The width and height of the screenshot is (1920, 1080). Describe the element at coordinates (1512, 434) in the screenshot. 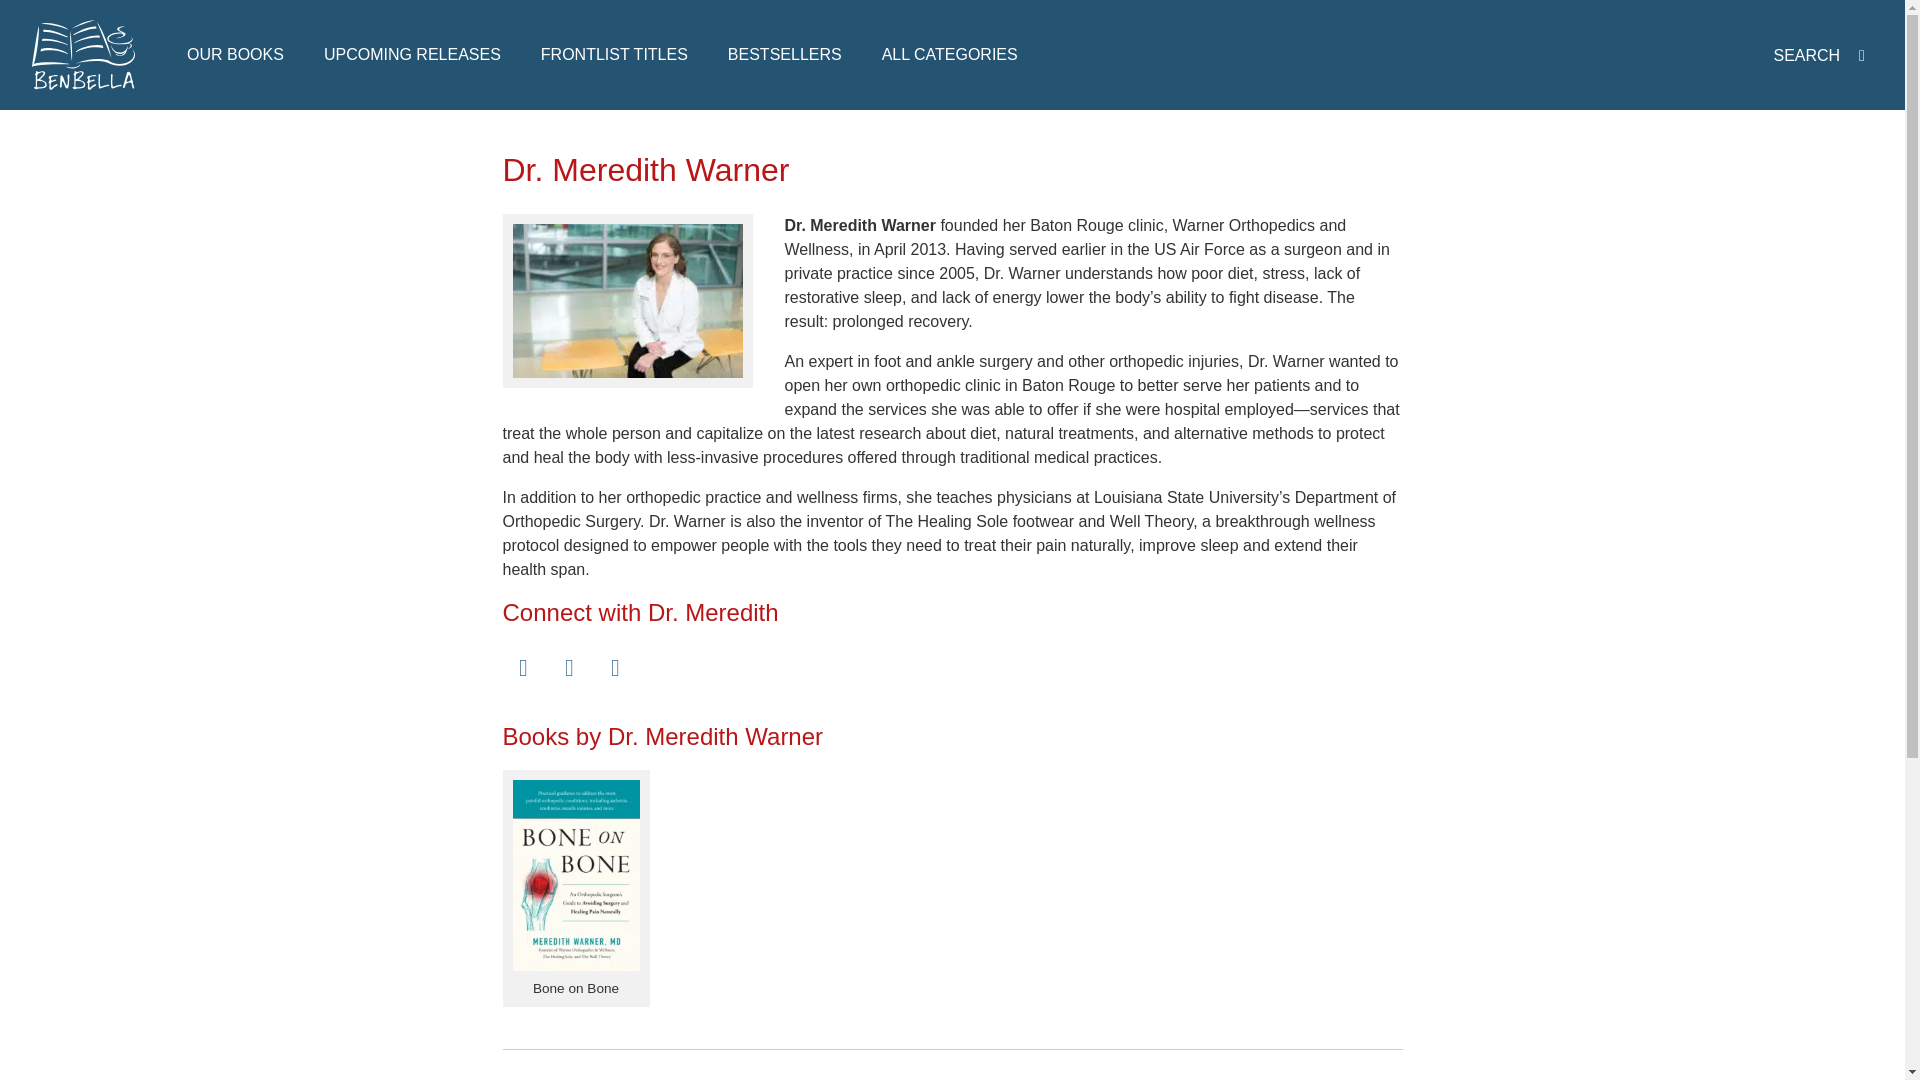

I see `Search` at that location.